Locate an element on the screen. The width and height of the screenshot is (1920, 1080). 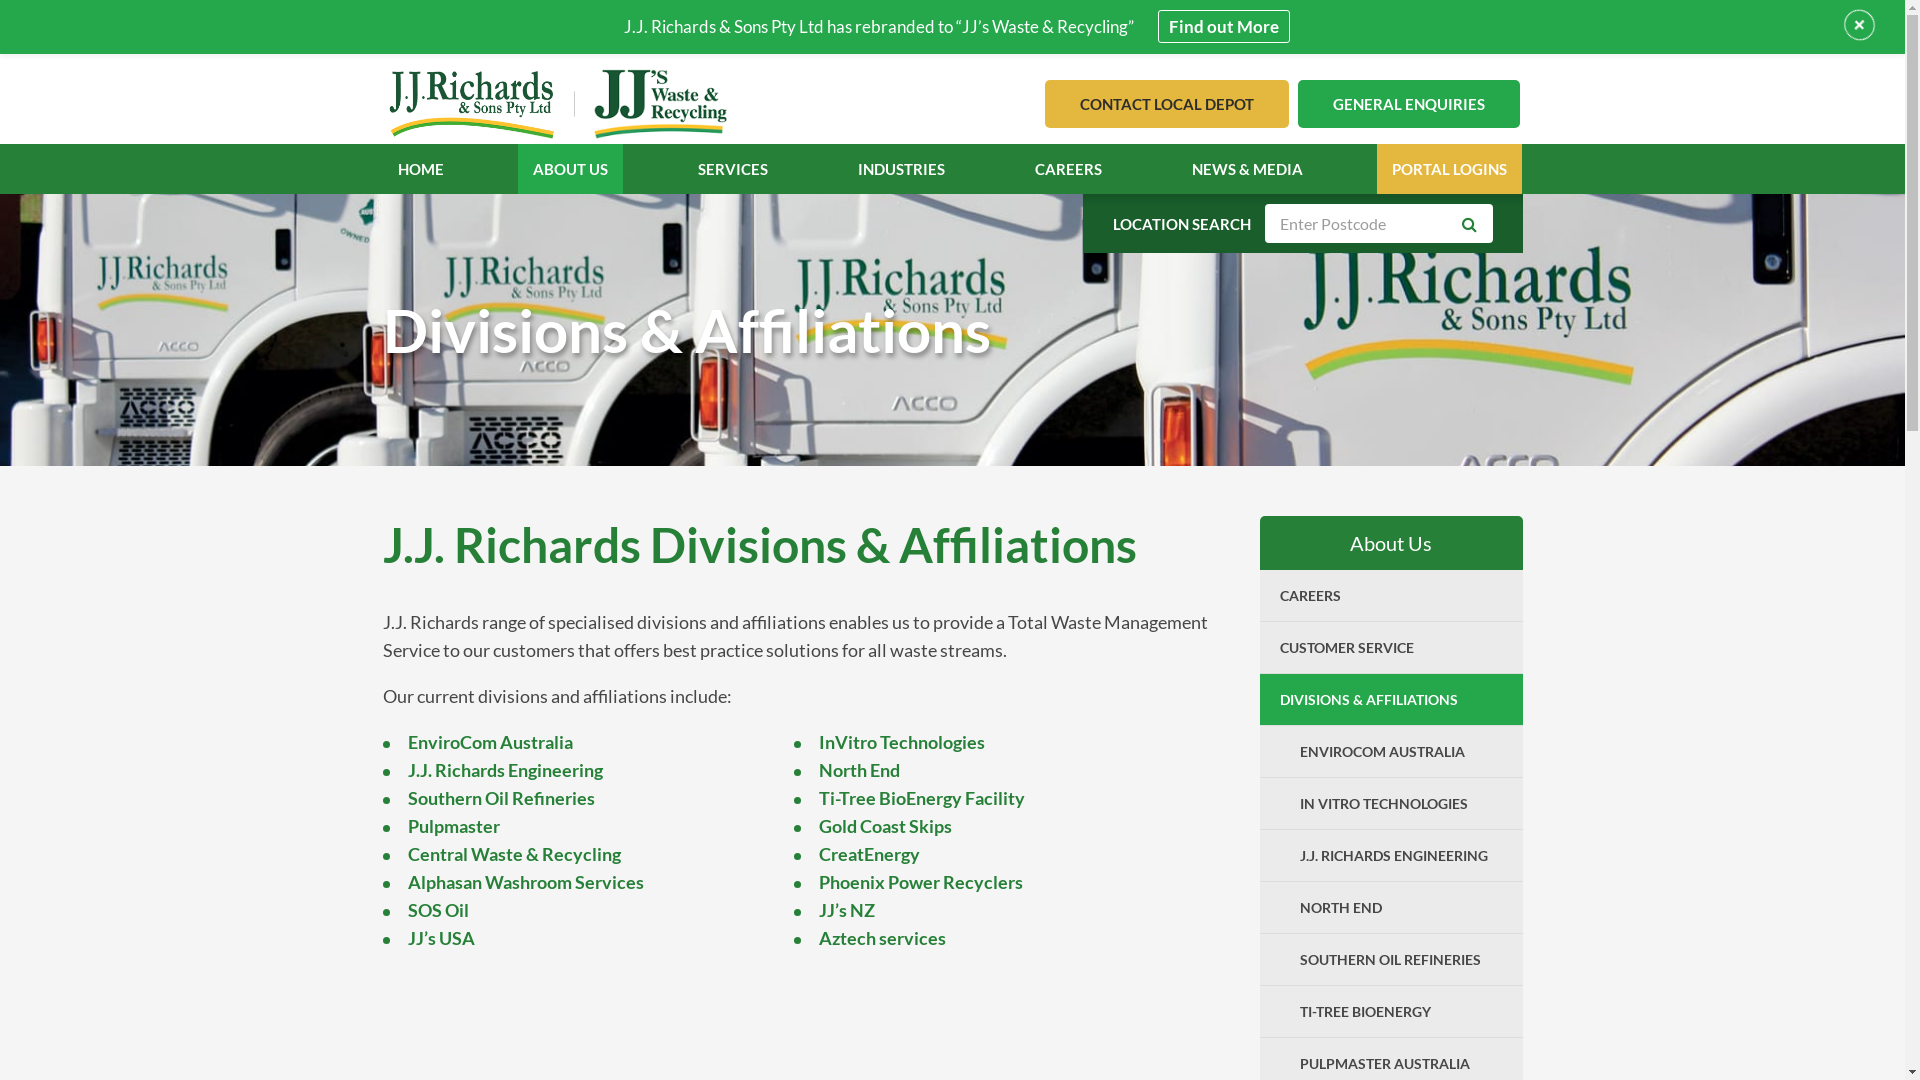
NEWS & MEDIA is located at coordinates (1248, 169).